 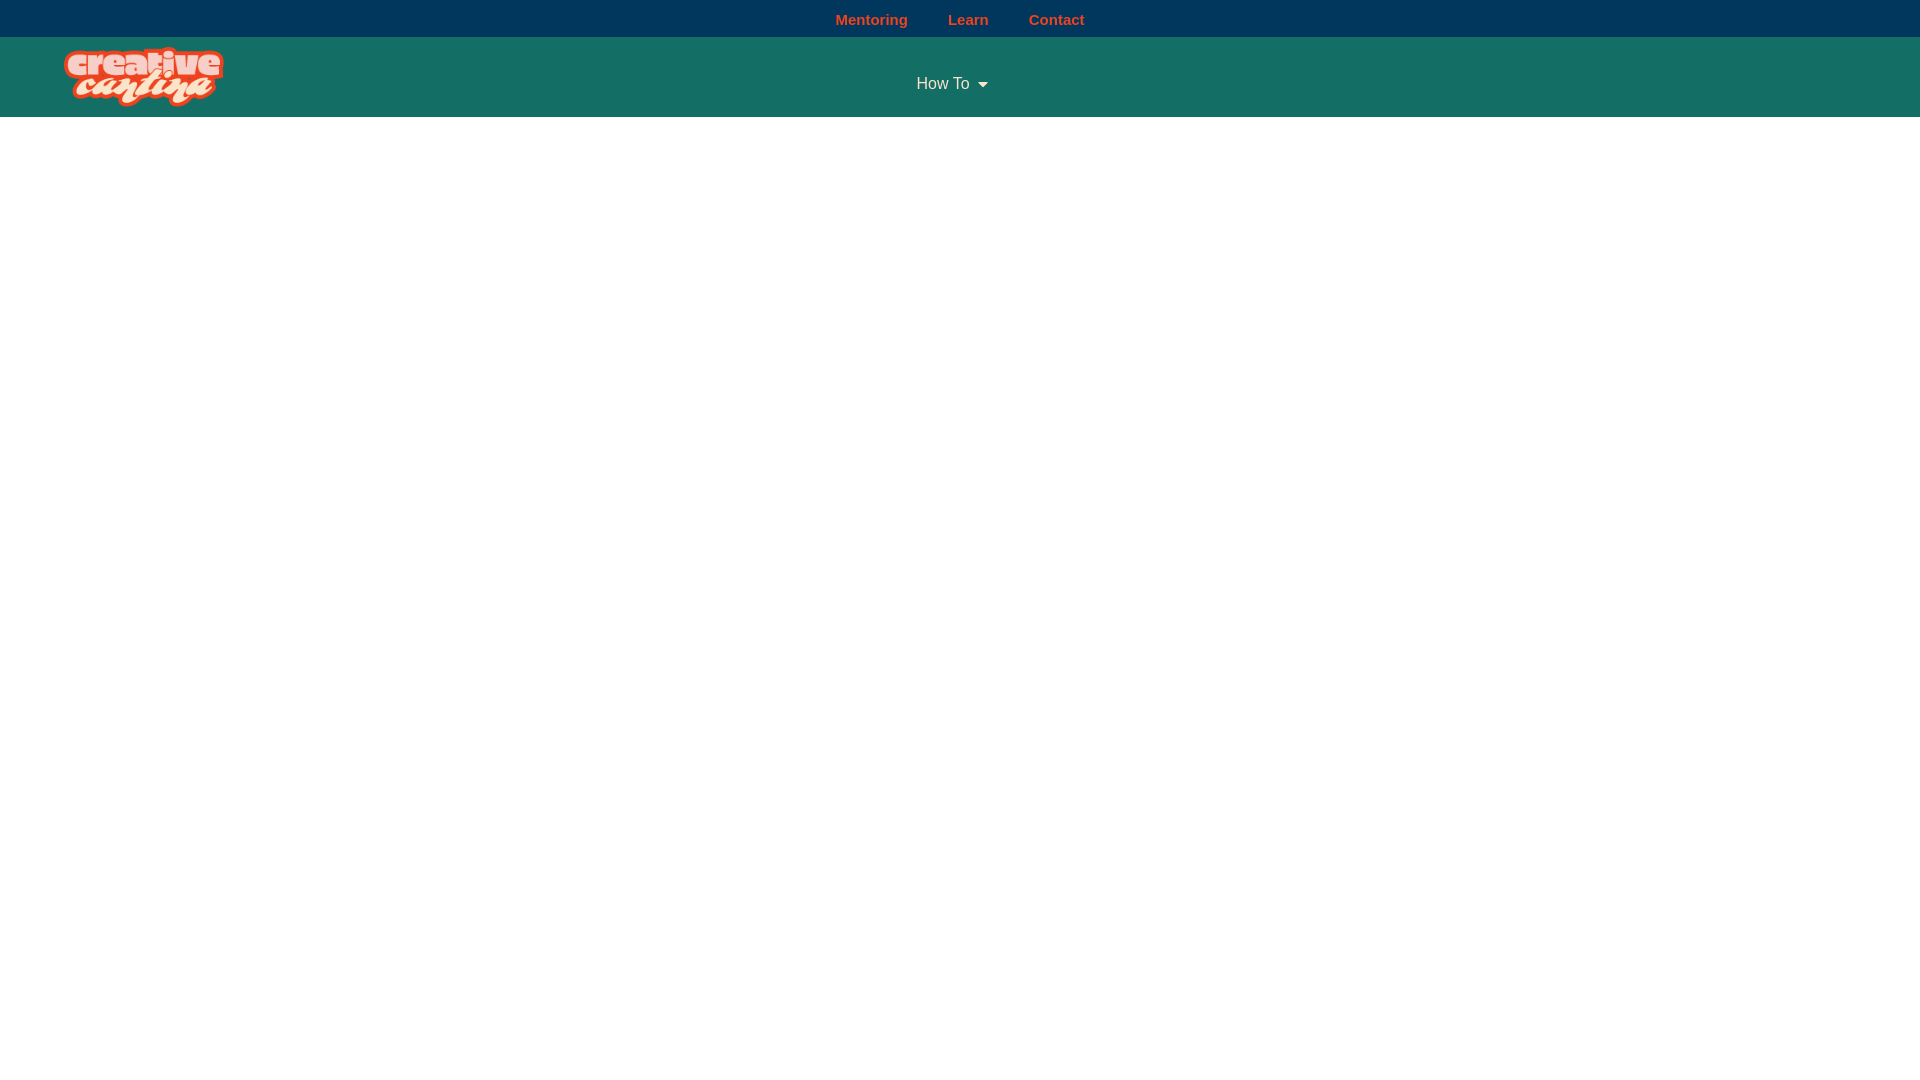 I want to click on How To, so click(x=943, y=84).